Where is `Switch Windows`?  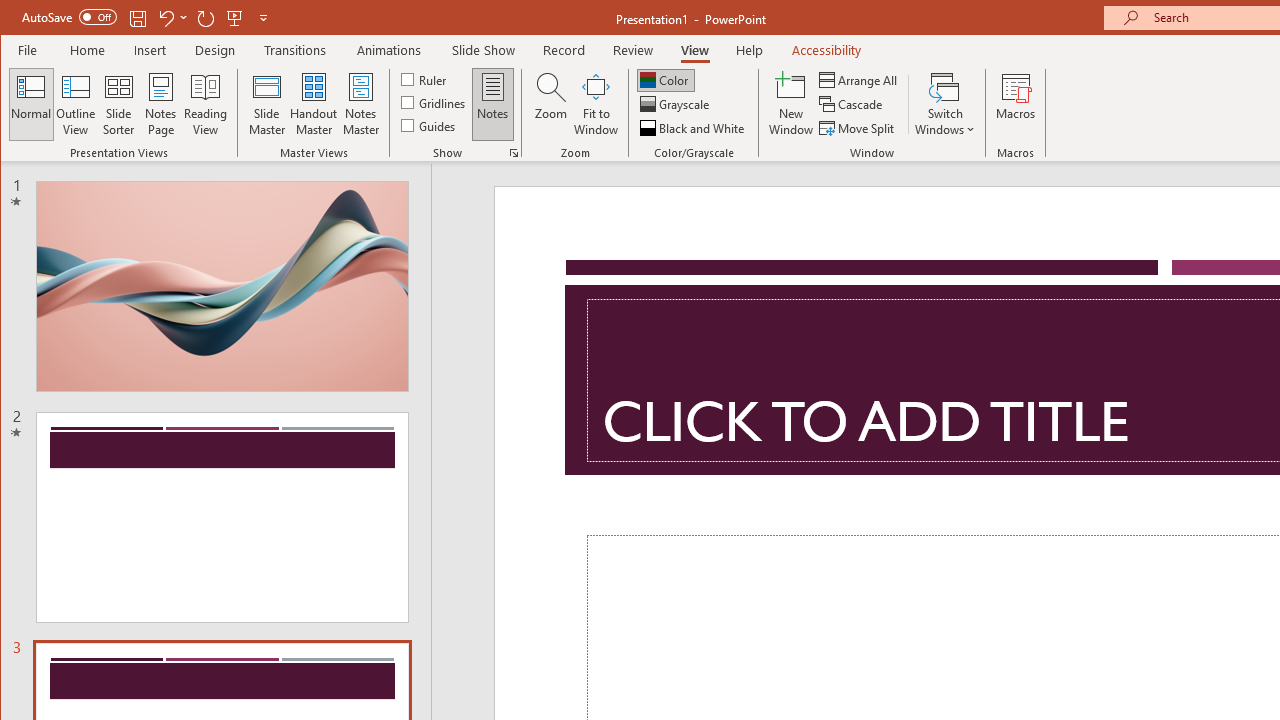 Switch Windows is located at coordinates (944, 104).